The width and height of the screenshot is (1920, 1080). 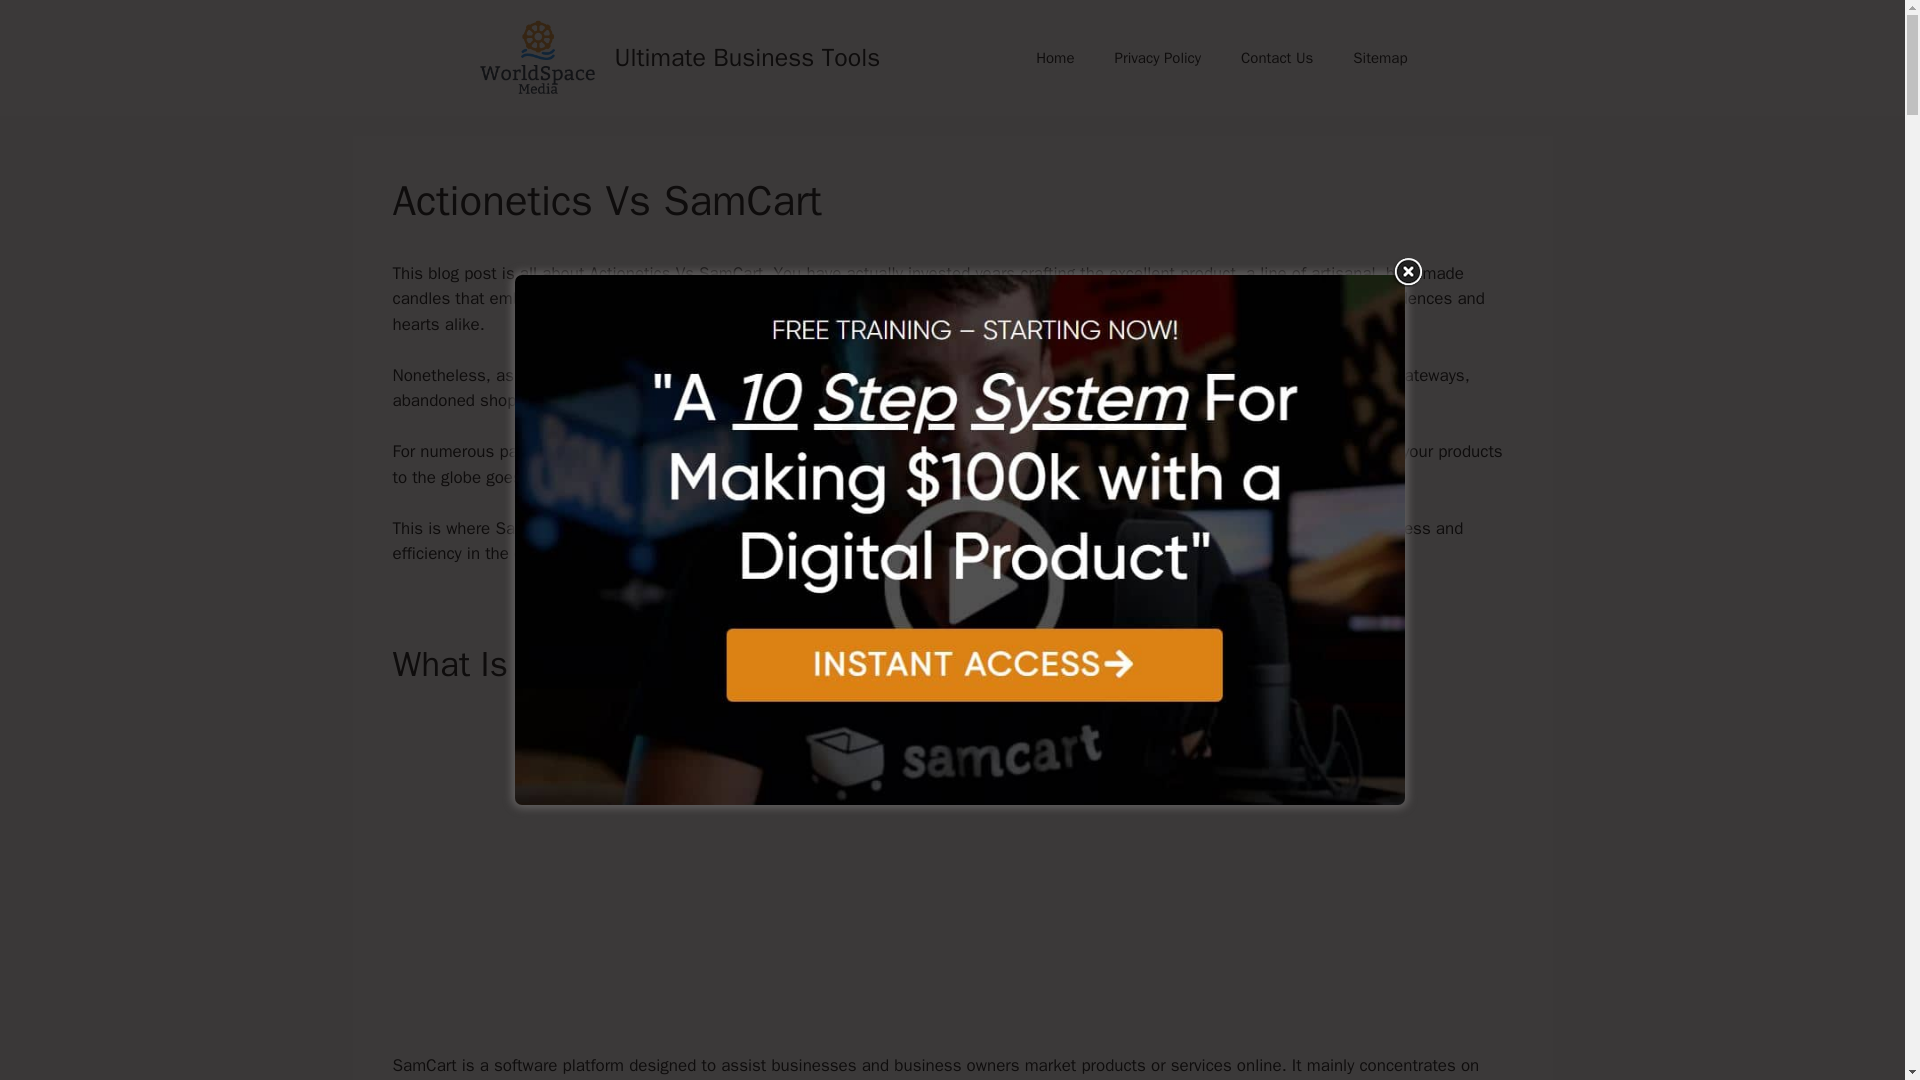 I want to click on Home, so click(x=1054, y=58).